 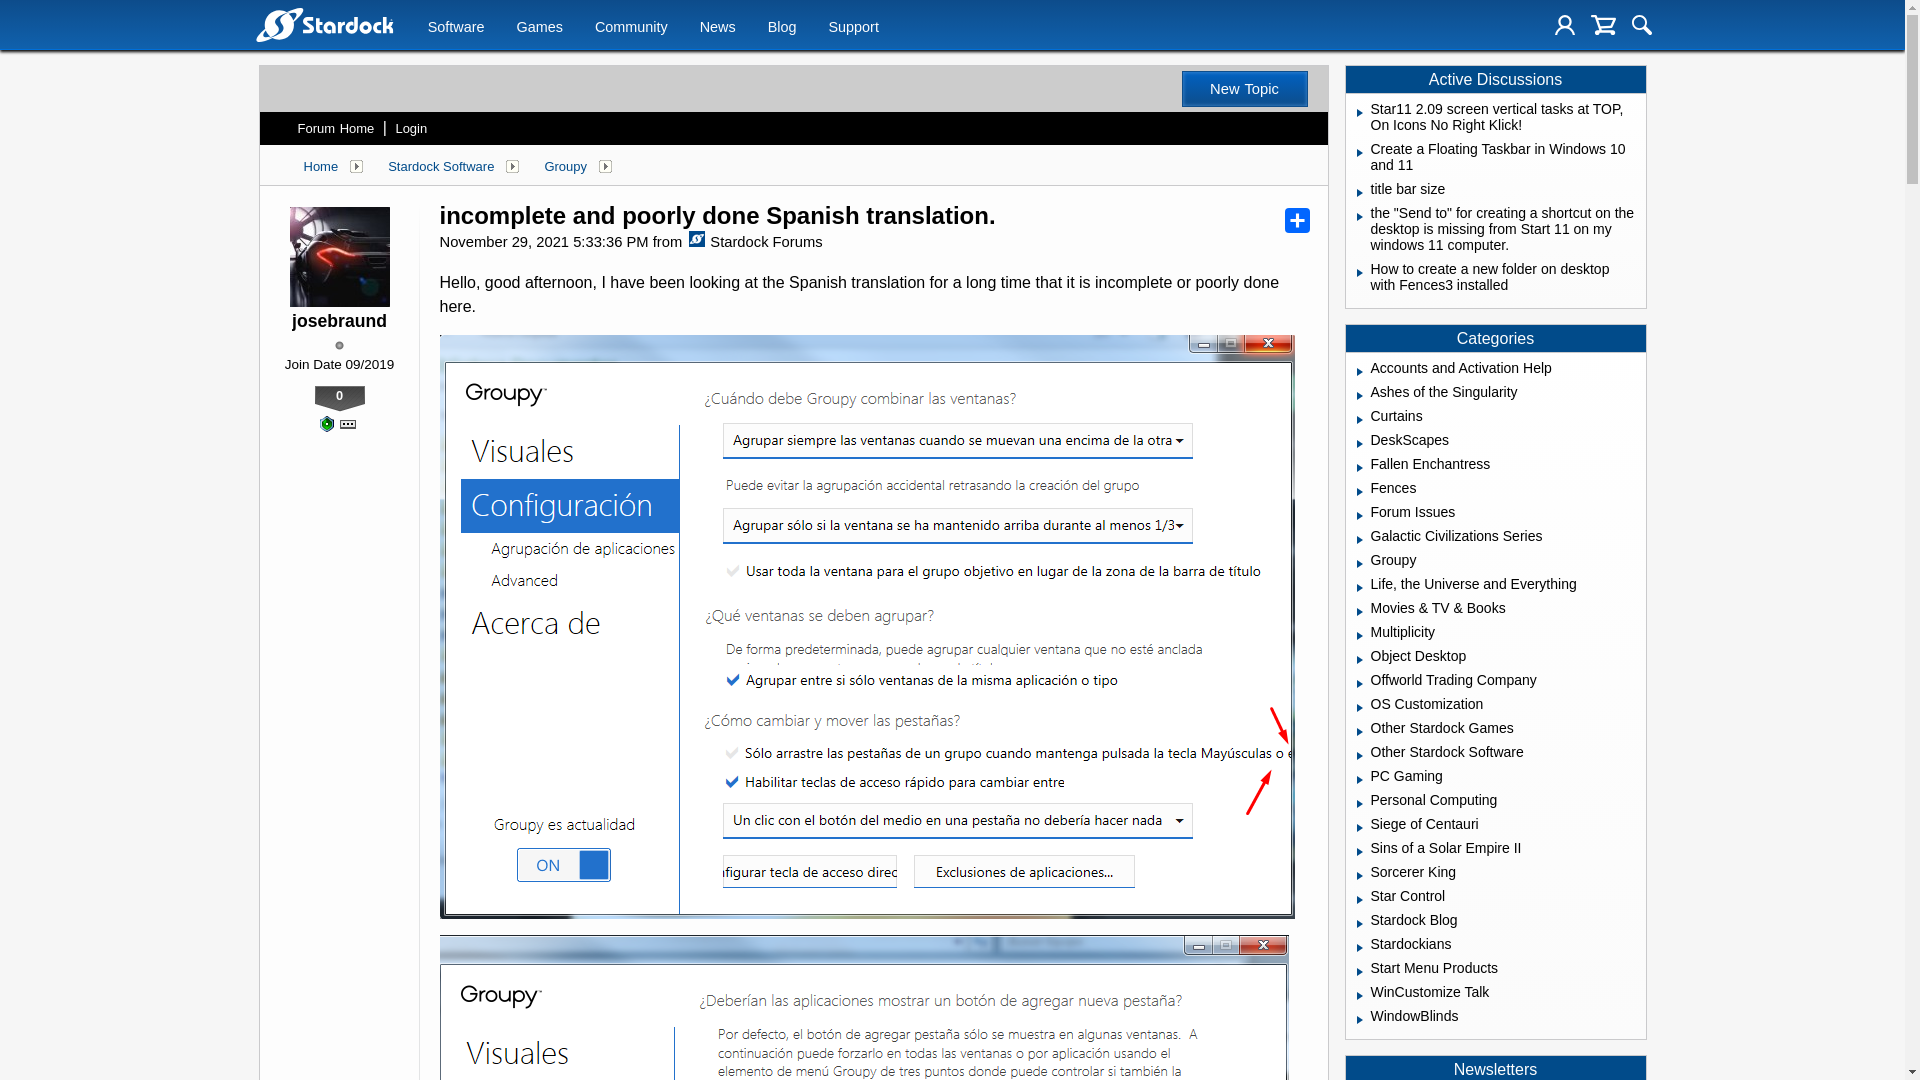 I want to click on Shopping Cart, so click(x=1604, y=24).